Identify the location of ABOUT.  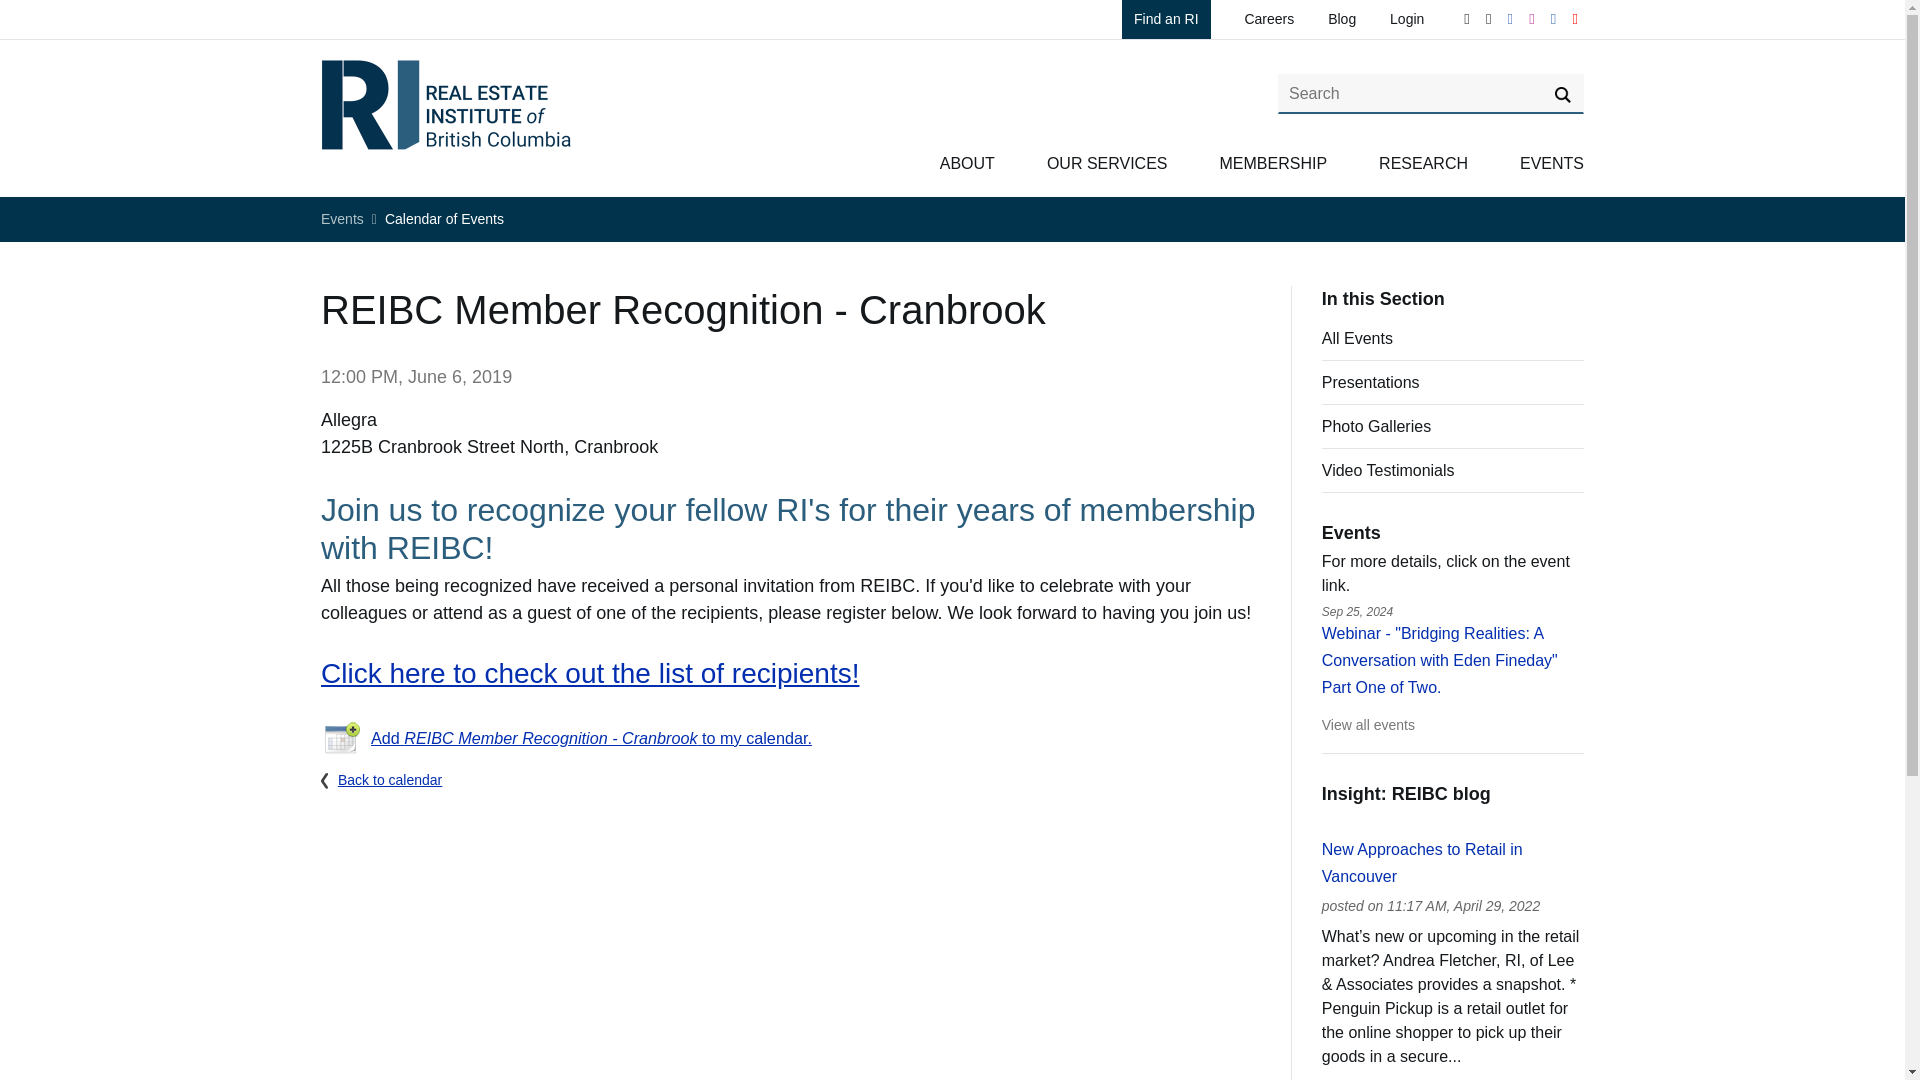
(967, 164).